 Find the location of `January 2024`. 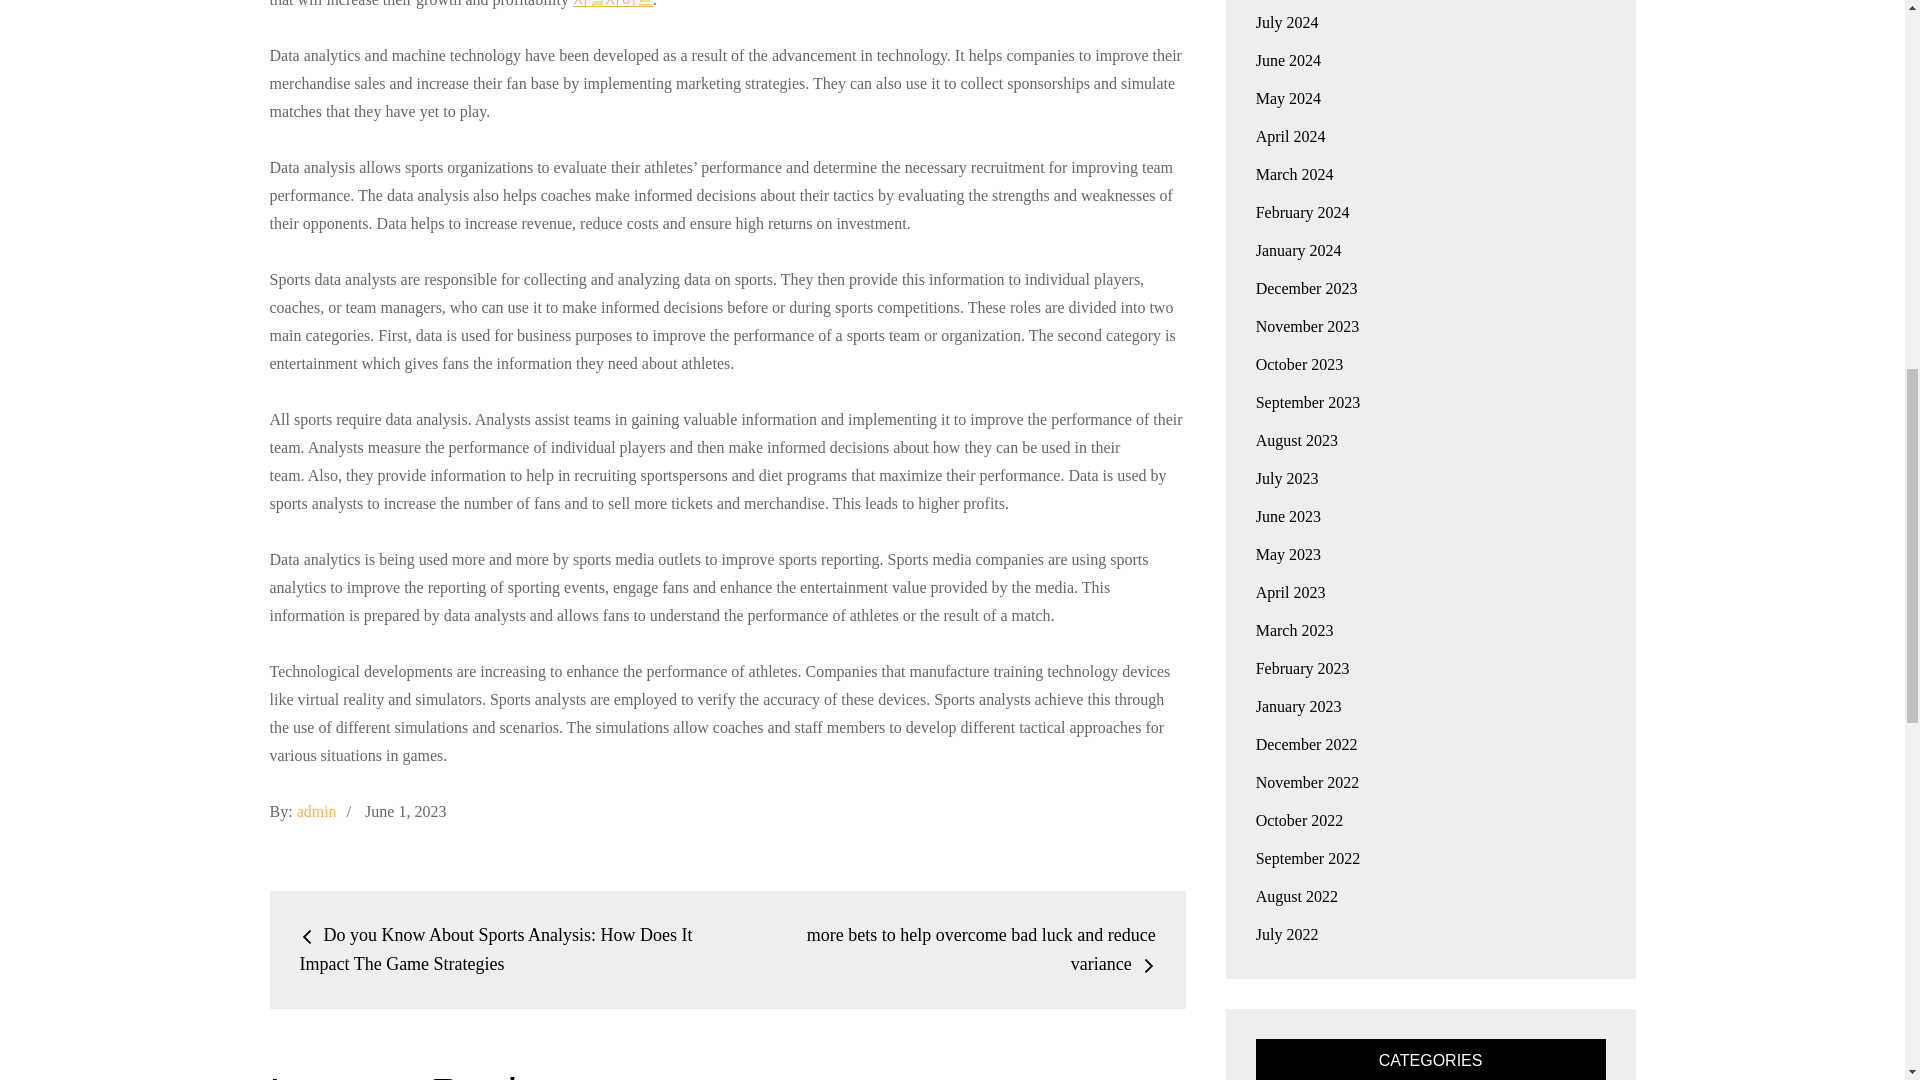

January 2024 is located at coordinates (1298, 250).